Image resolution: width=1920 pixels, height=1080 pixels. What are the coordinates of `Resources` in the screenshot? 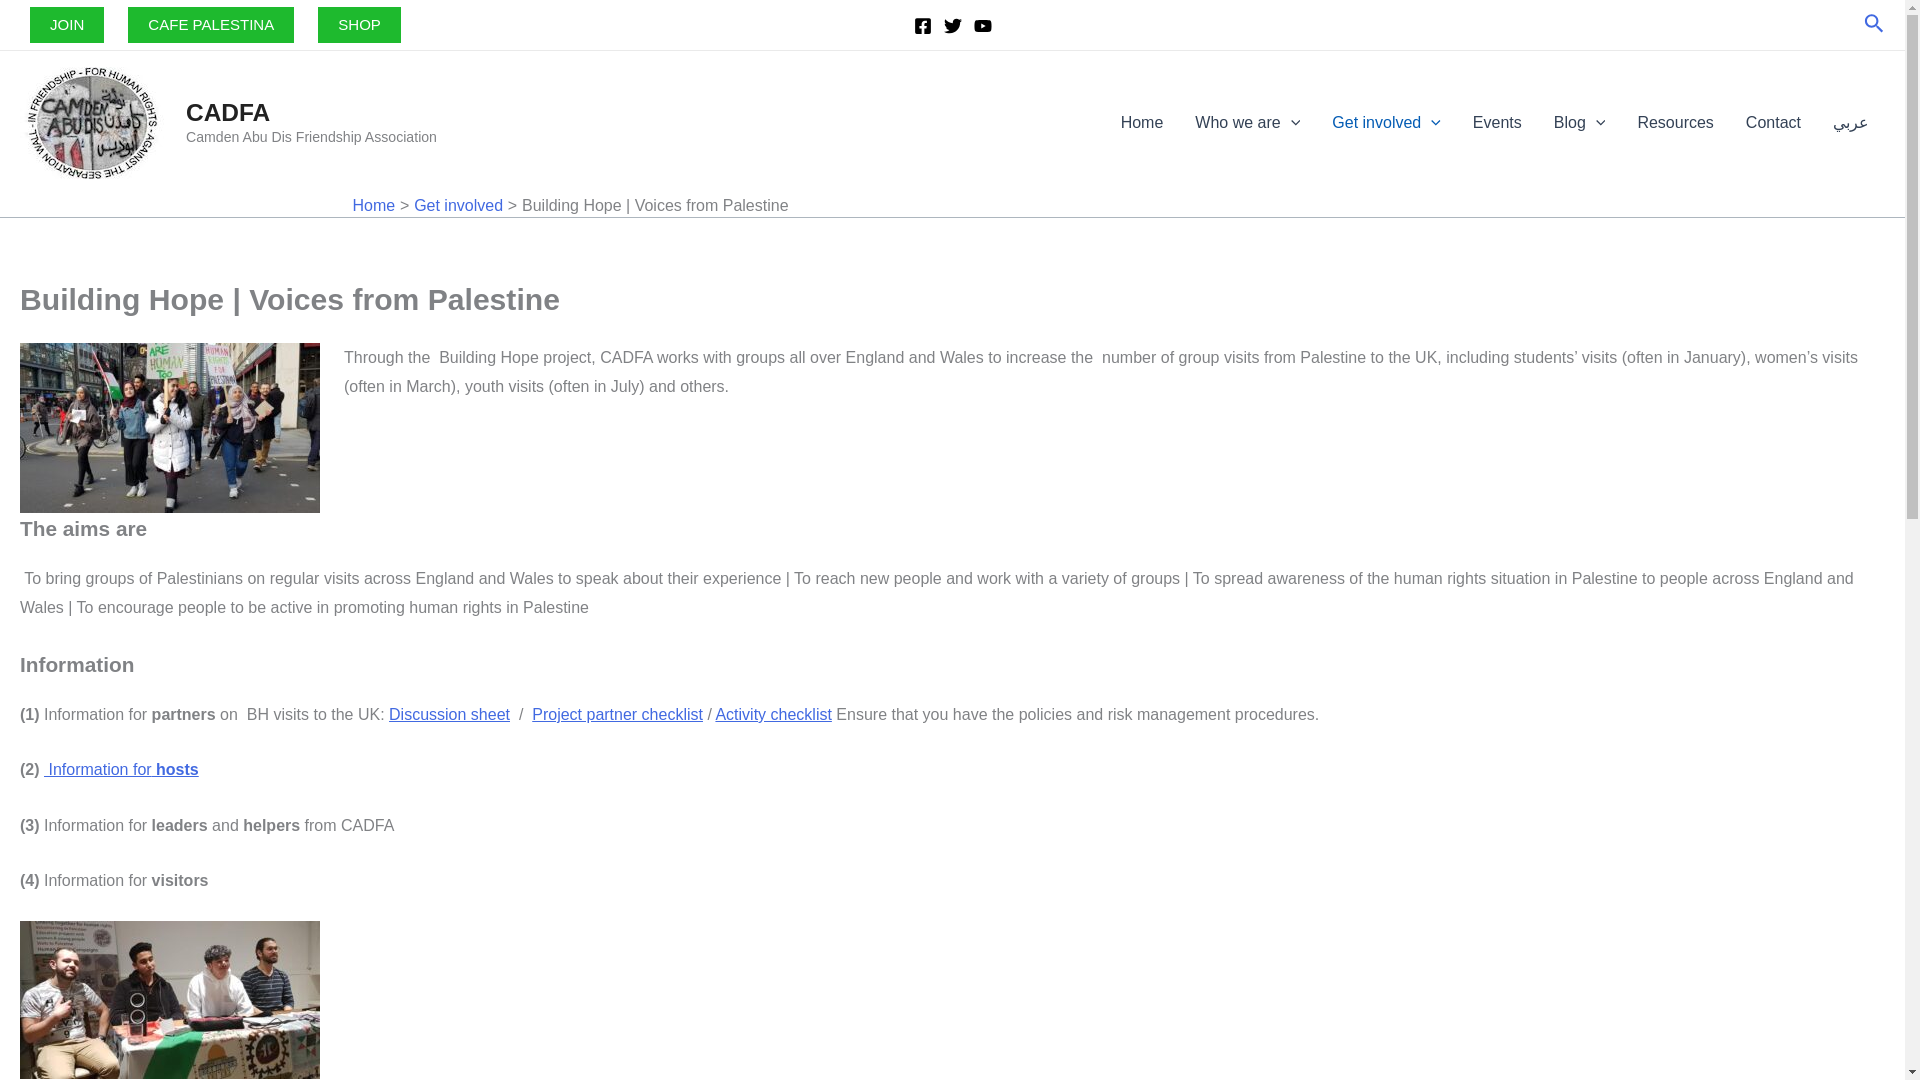 It's located at (1674, 123).